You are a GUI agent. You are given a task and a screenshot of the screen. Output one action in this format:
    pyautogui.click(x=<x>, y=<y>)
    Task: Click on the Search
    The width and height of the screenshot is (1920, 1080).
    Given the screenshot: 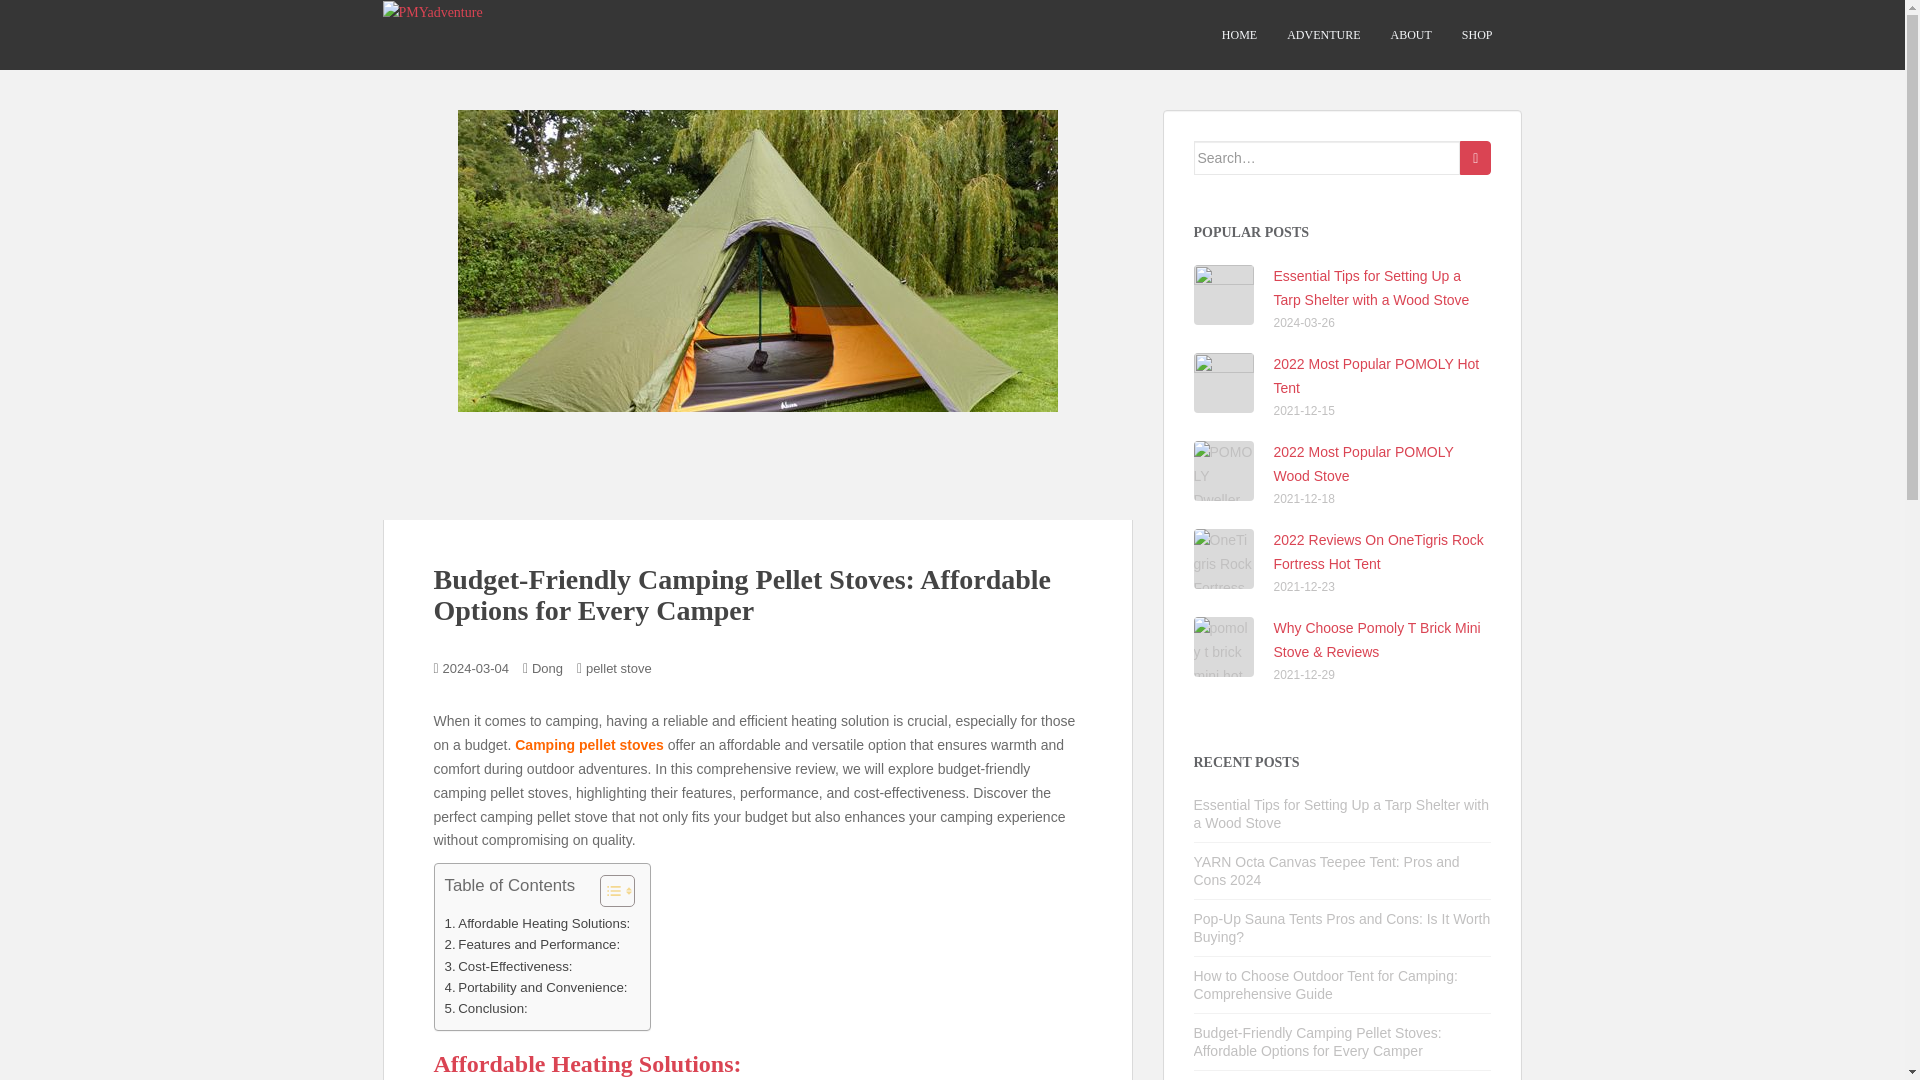 What is the action you would take?
    pyautogui.click(x=1475, y=158)
    